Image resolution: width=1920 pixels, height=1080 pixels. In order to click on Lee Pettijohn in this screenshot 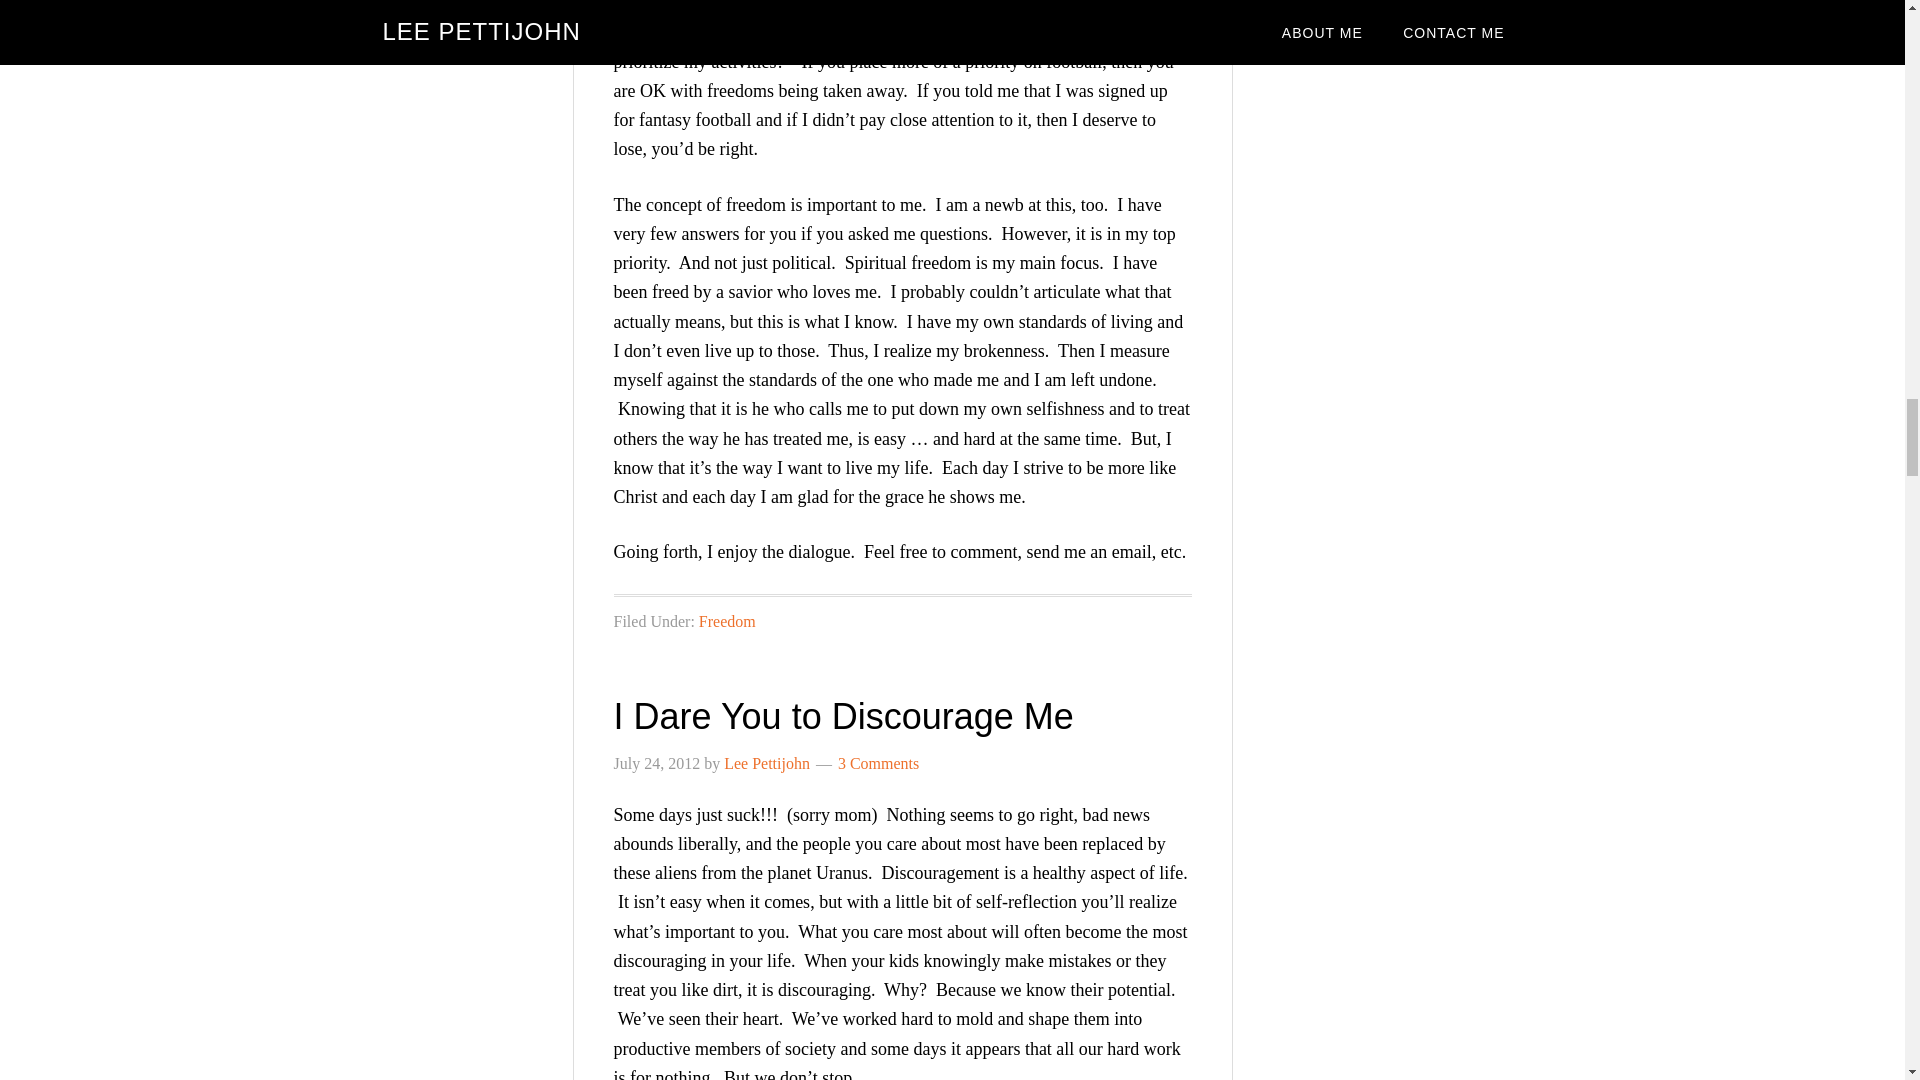, I will do `click(766, 762)`.